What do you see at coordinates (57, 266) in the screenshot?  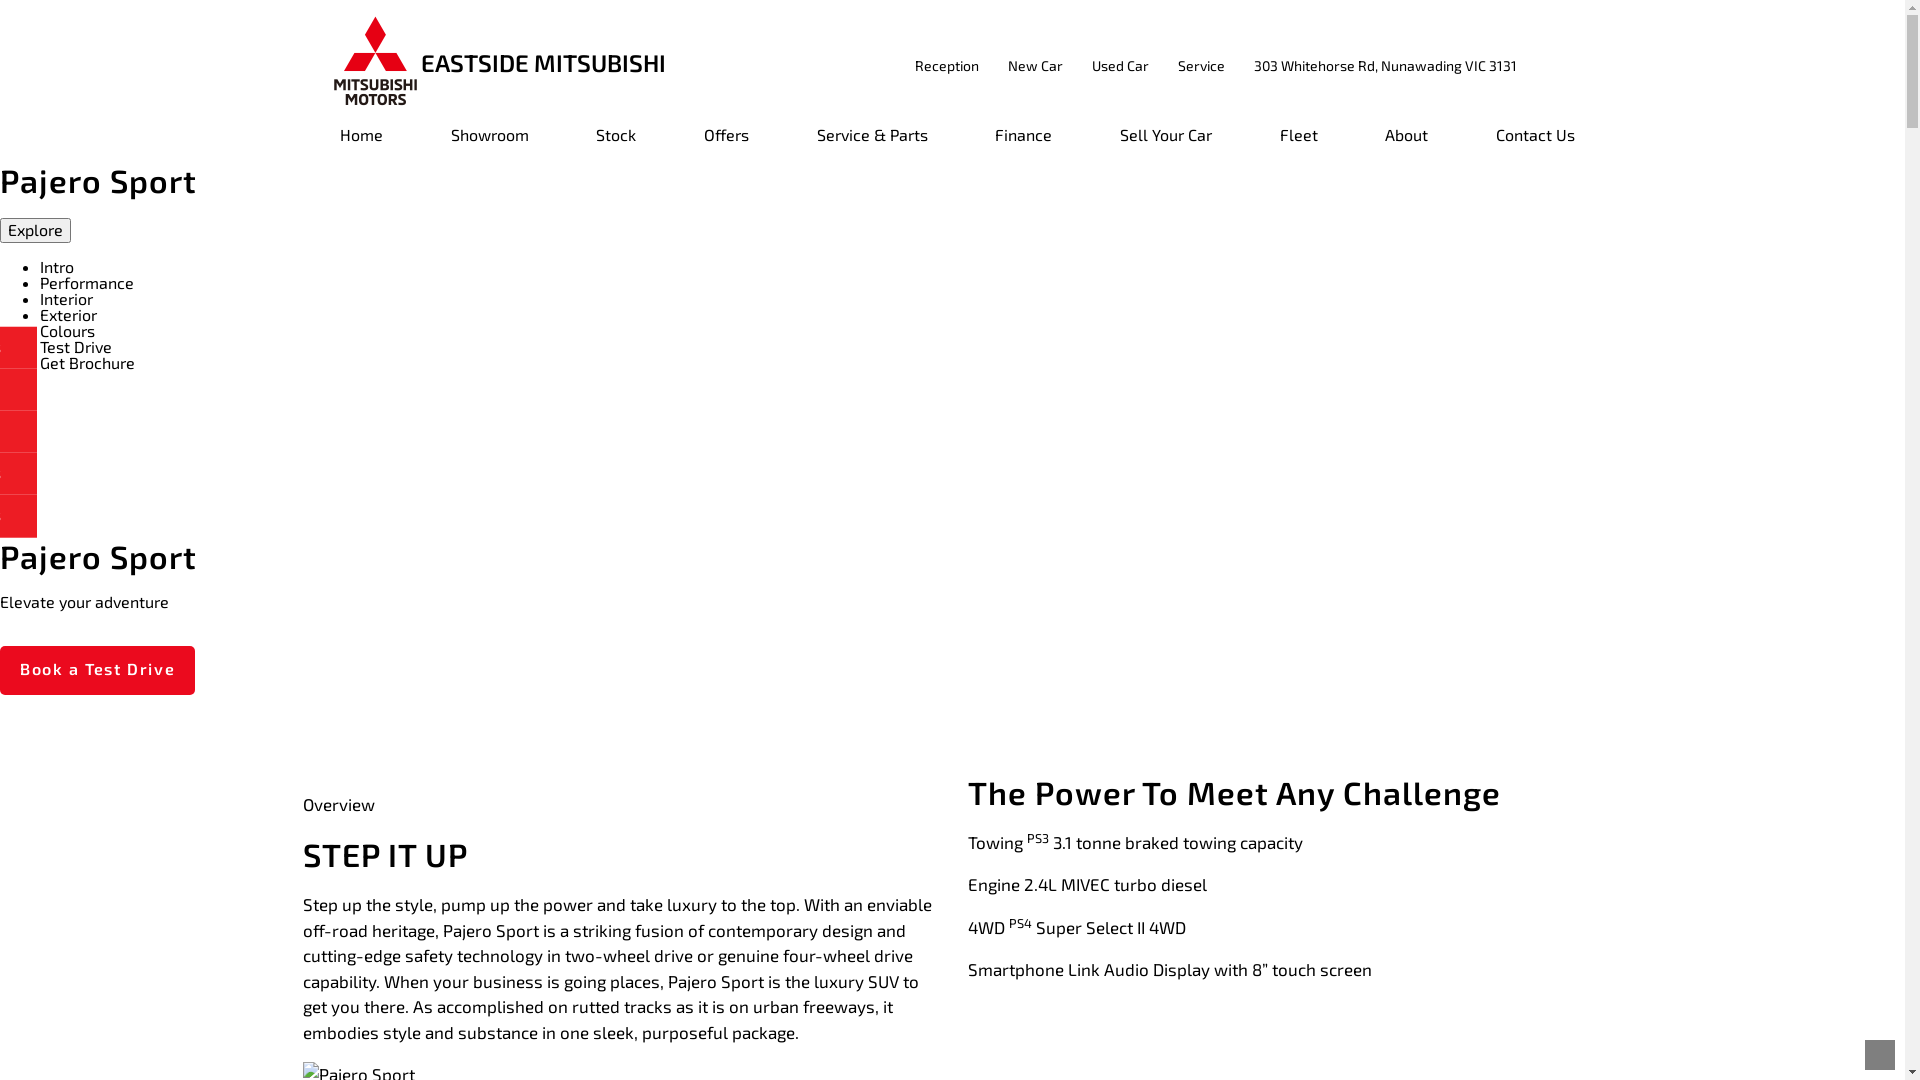 I see `Intro` at bounding box center [57, 266].